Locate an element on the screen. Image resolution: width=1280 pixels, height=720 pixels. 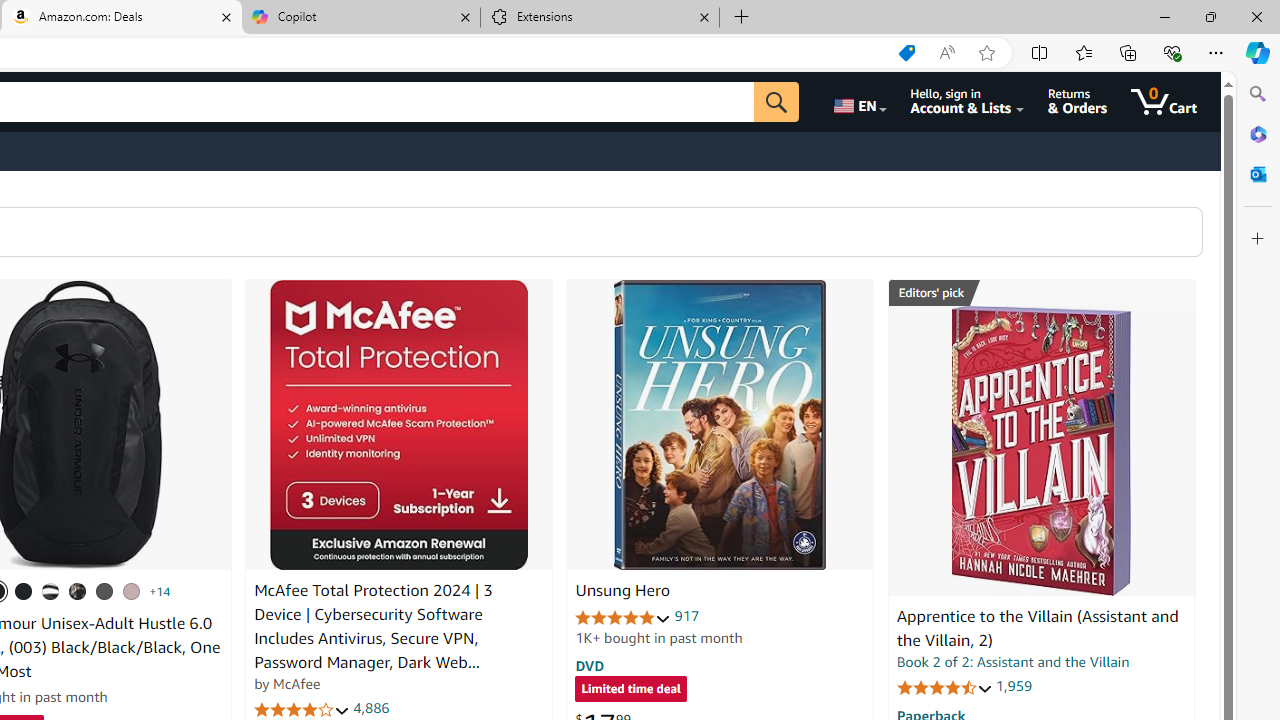
4.1 out of 5 stars is located at coordinates (302, 710).